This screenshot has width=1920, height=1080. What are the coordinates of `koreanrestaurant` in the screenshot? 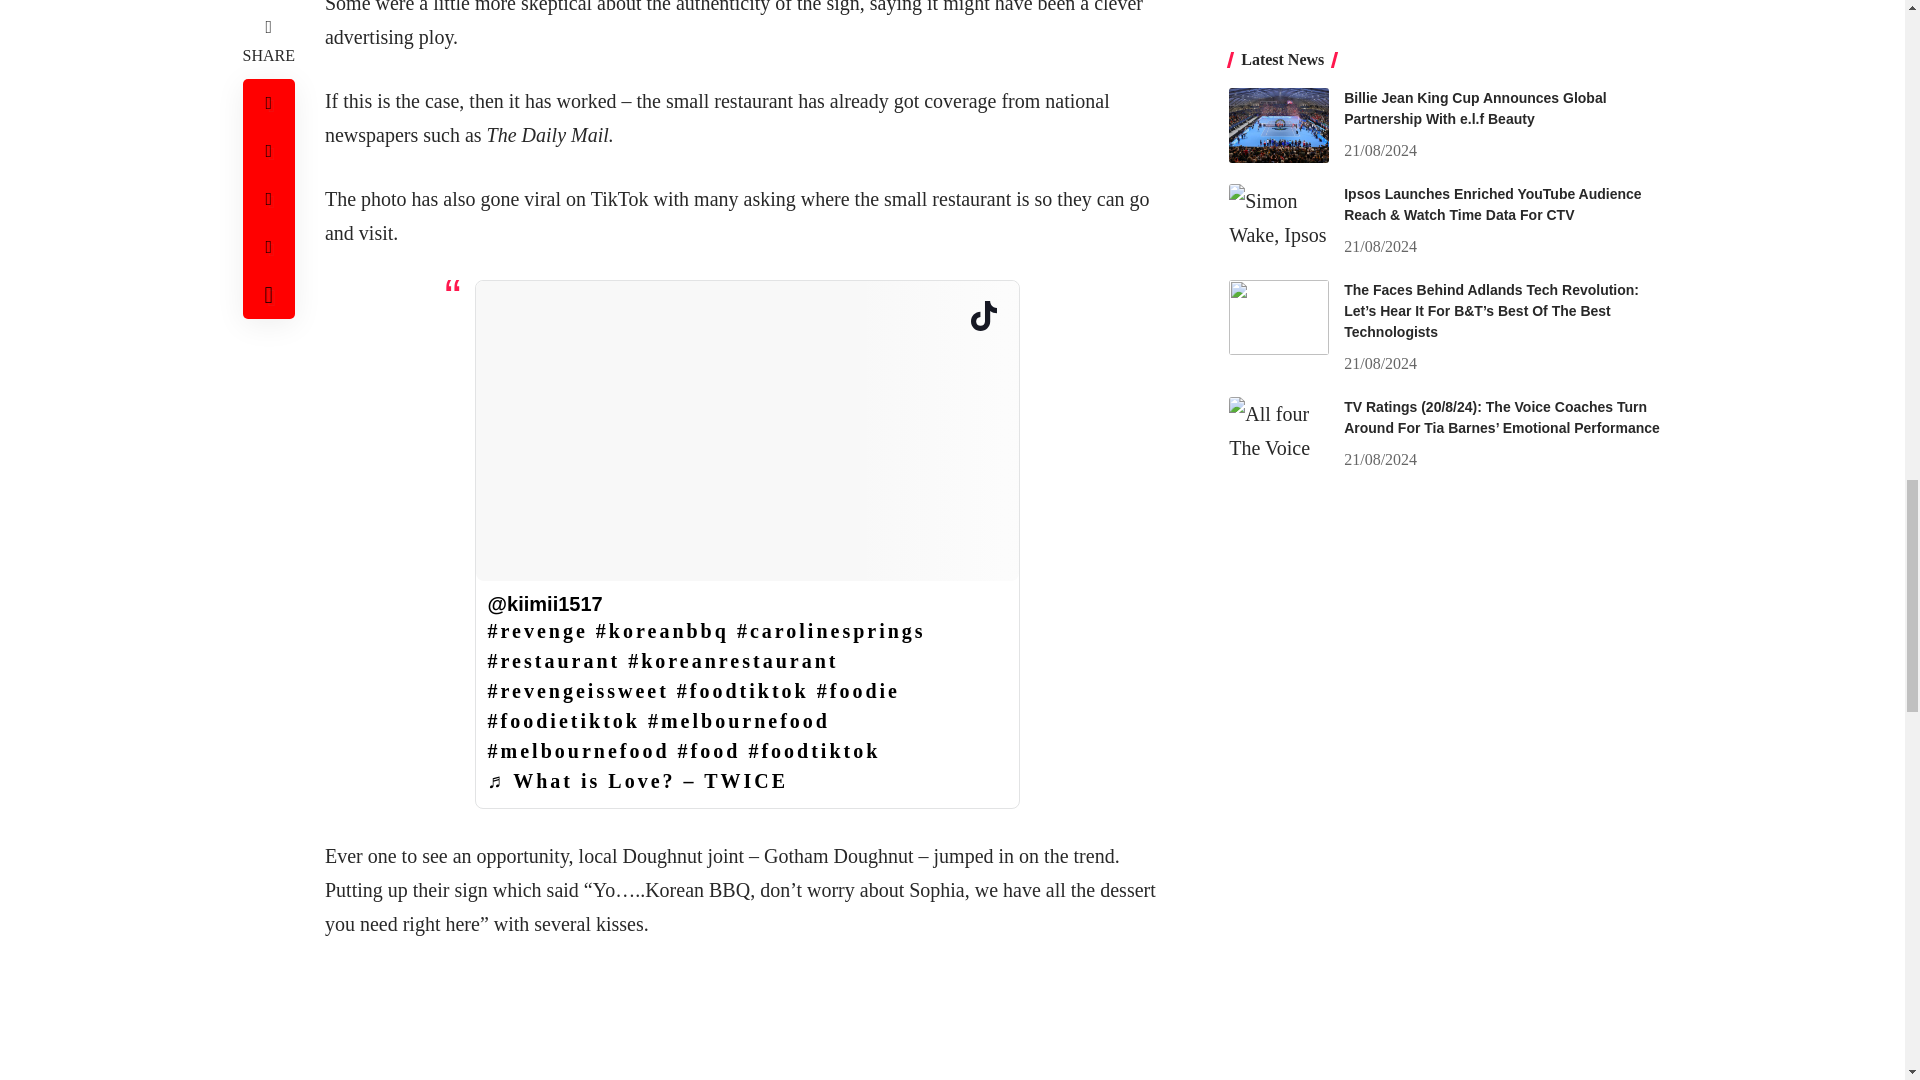 It's located at (732, 660).